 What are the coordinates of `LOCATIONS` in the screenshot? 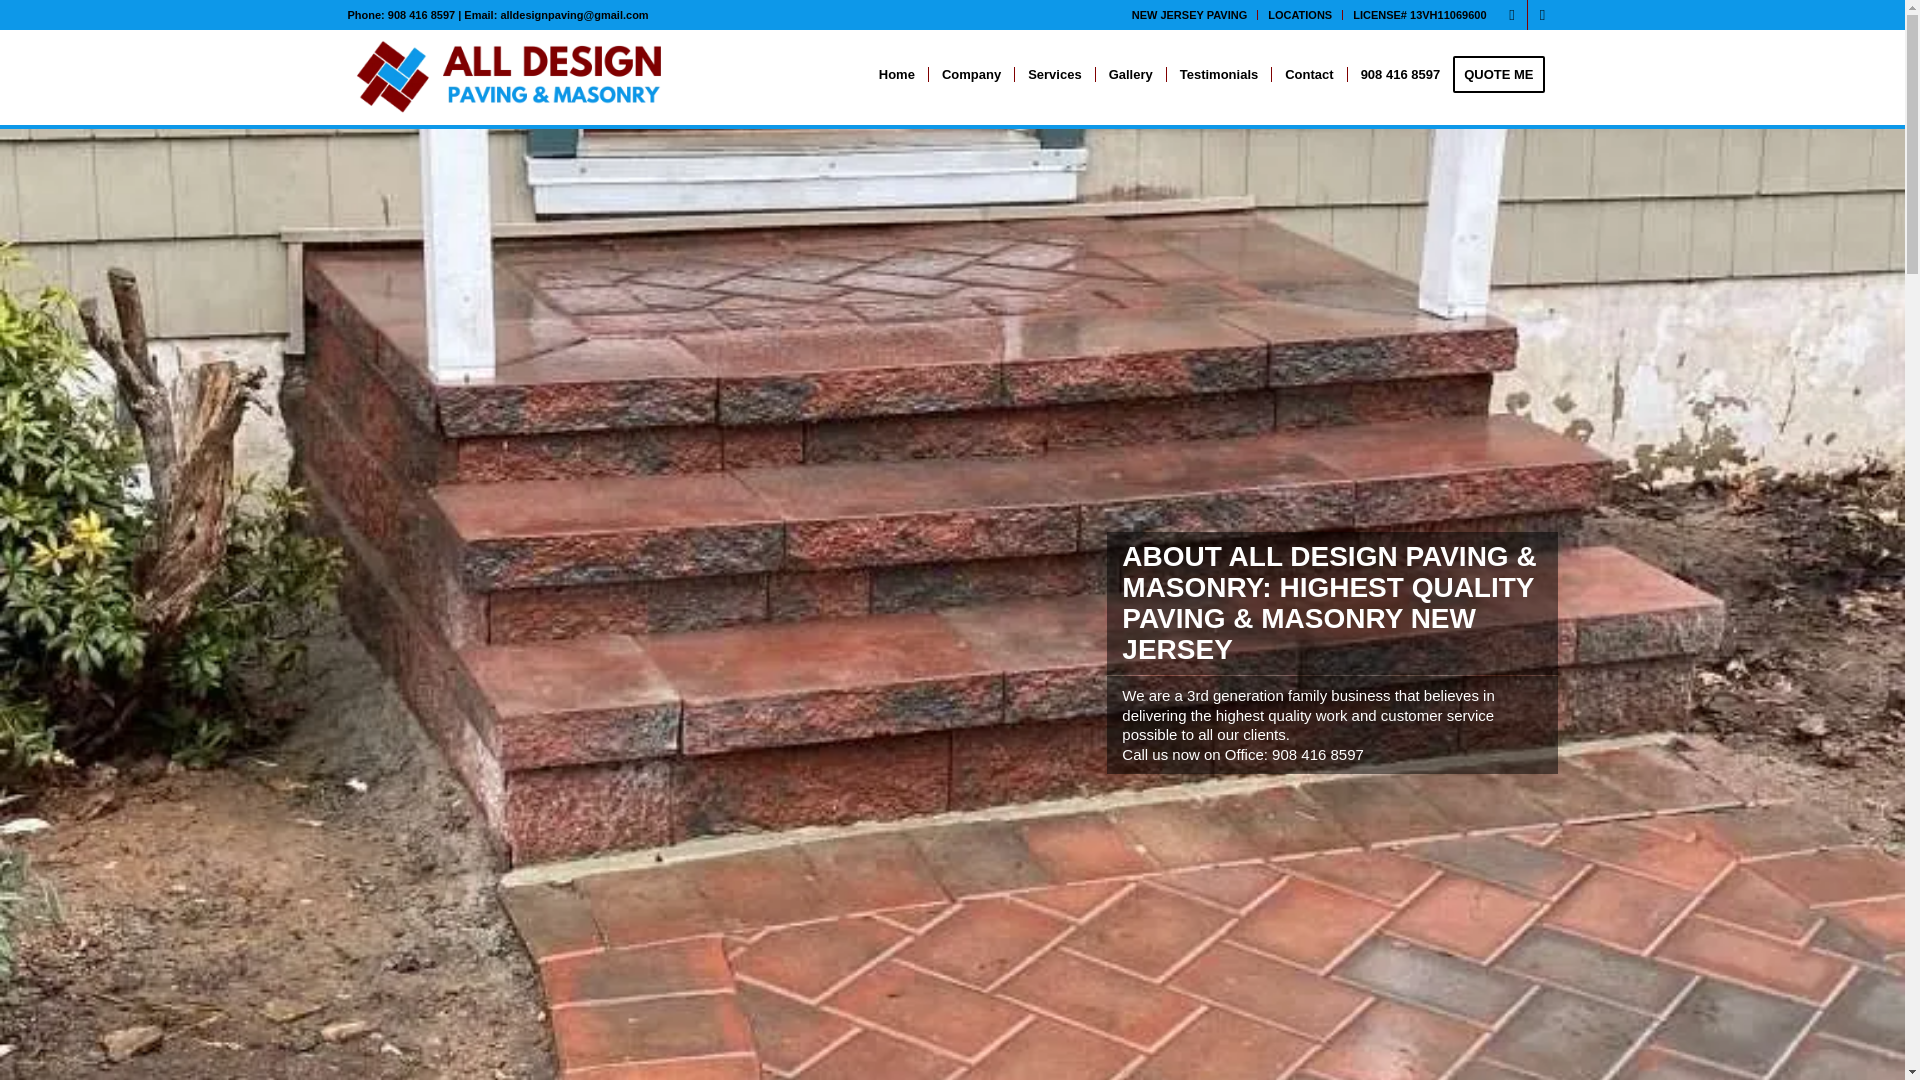 It's located at (1300, 15).